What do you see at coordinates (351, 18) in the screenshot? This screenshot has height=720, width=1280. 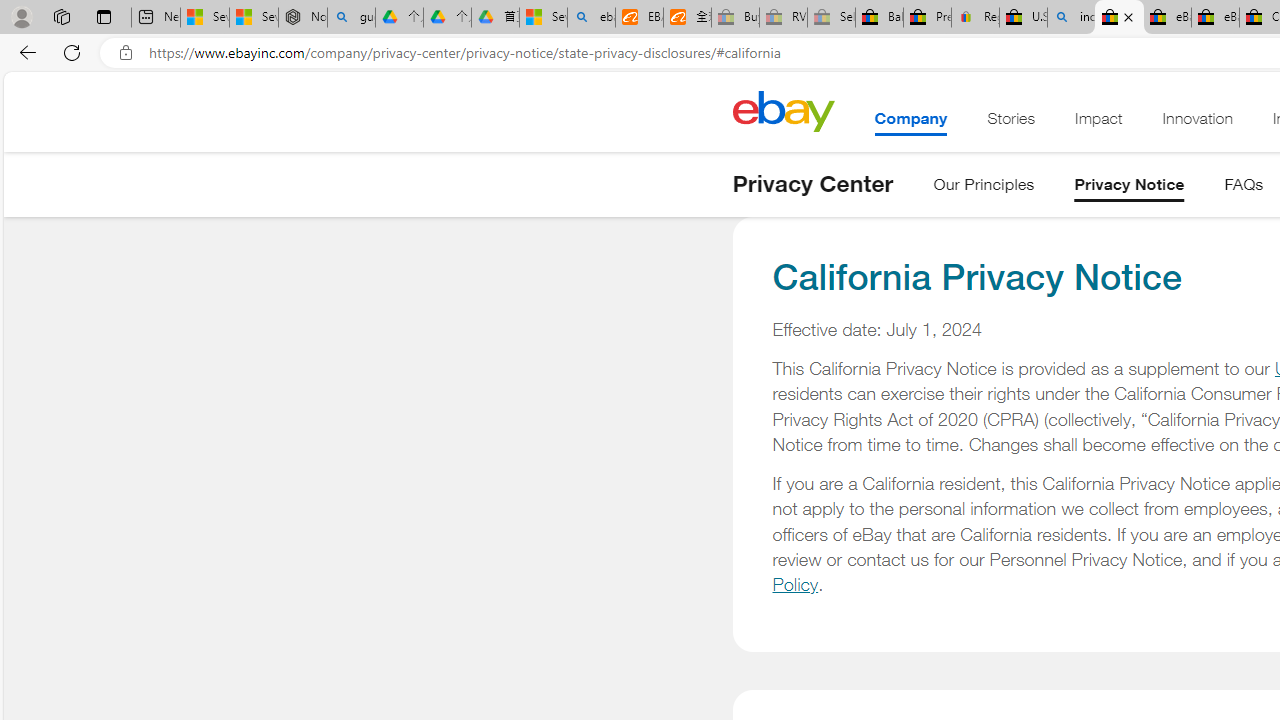 I see `guge yunpan - Search` at bounding box center [351, 18].